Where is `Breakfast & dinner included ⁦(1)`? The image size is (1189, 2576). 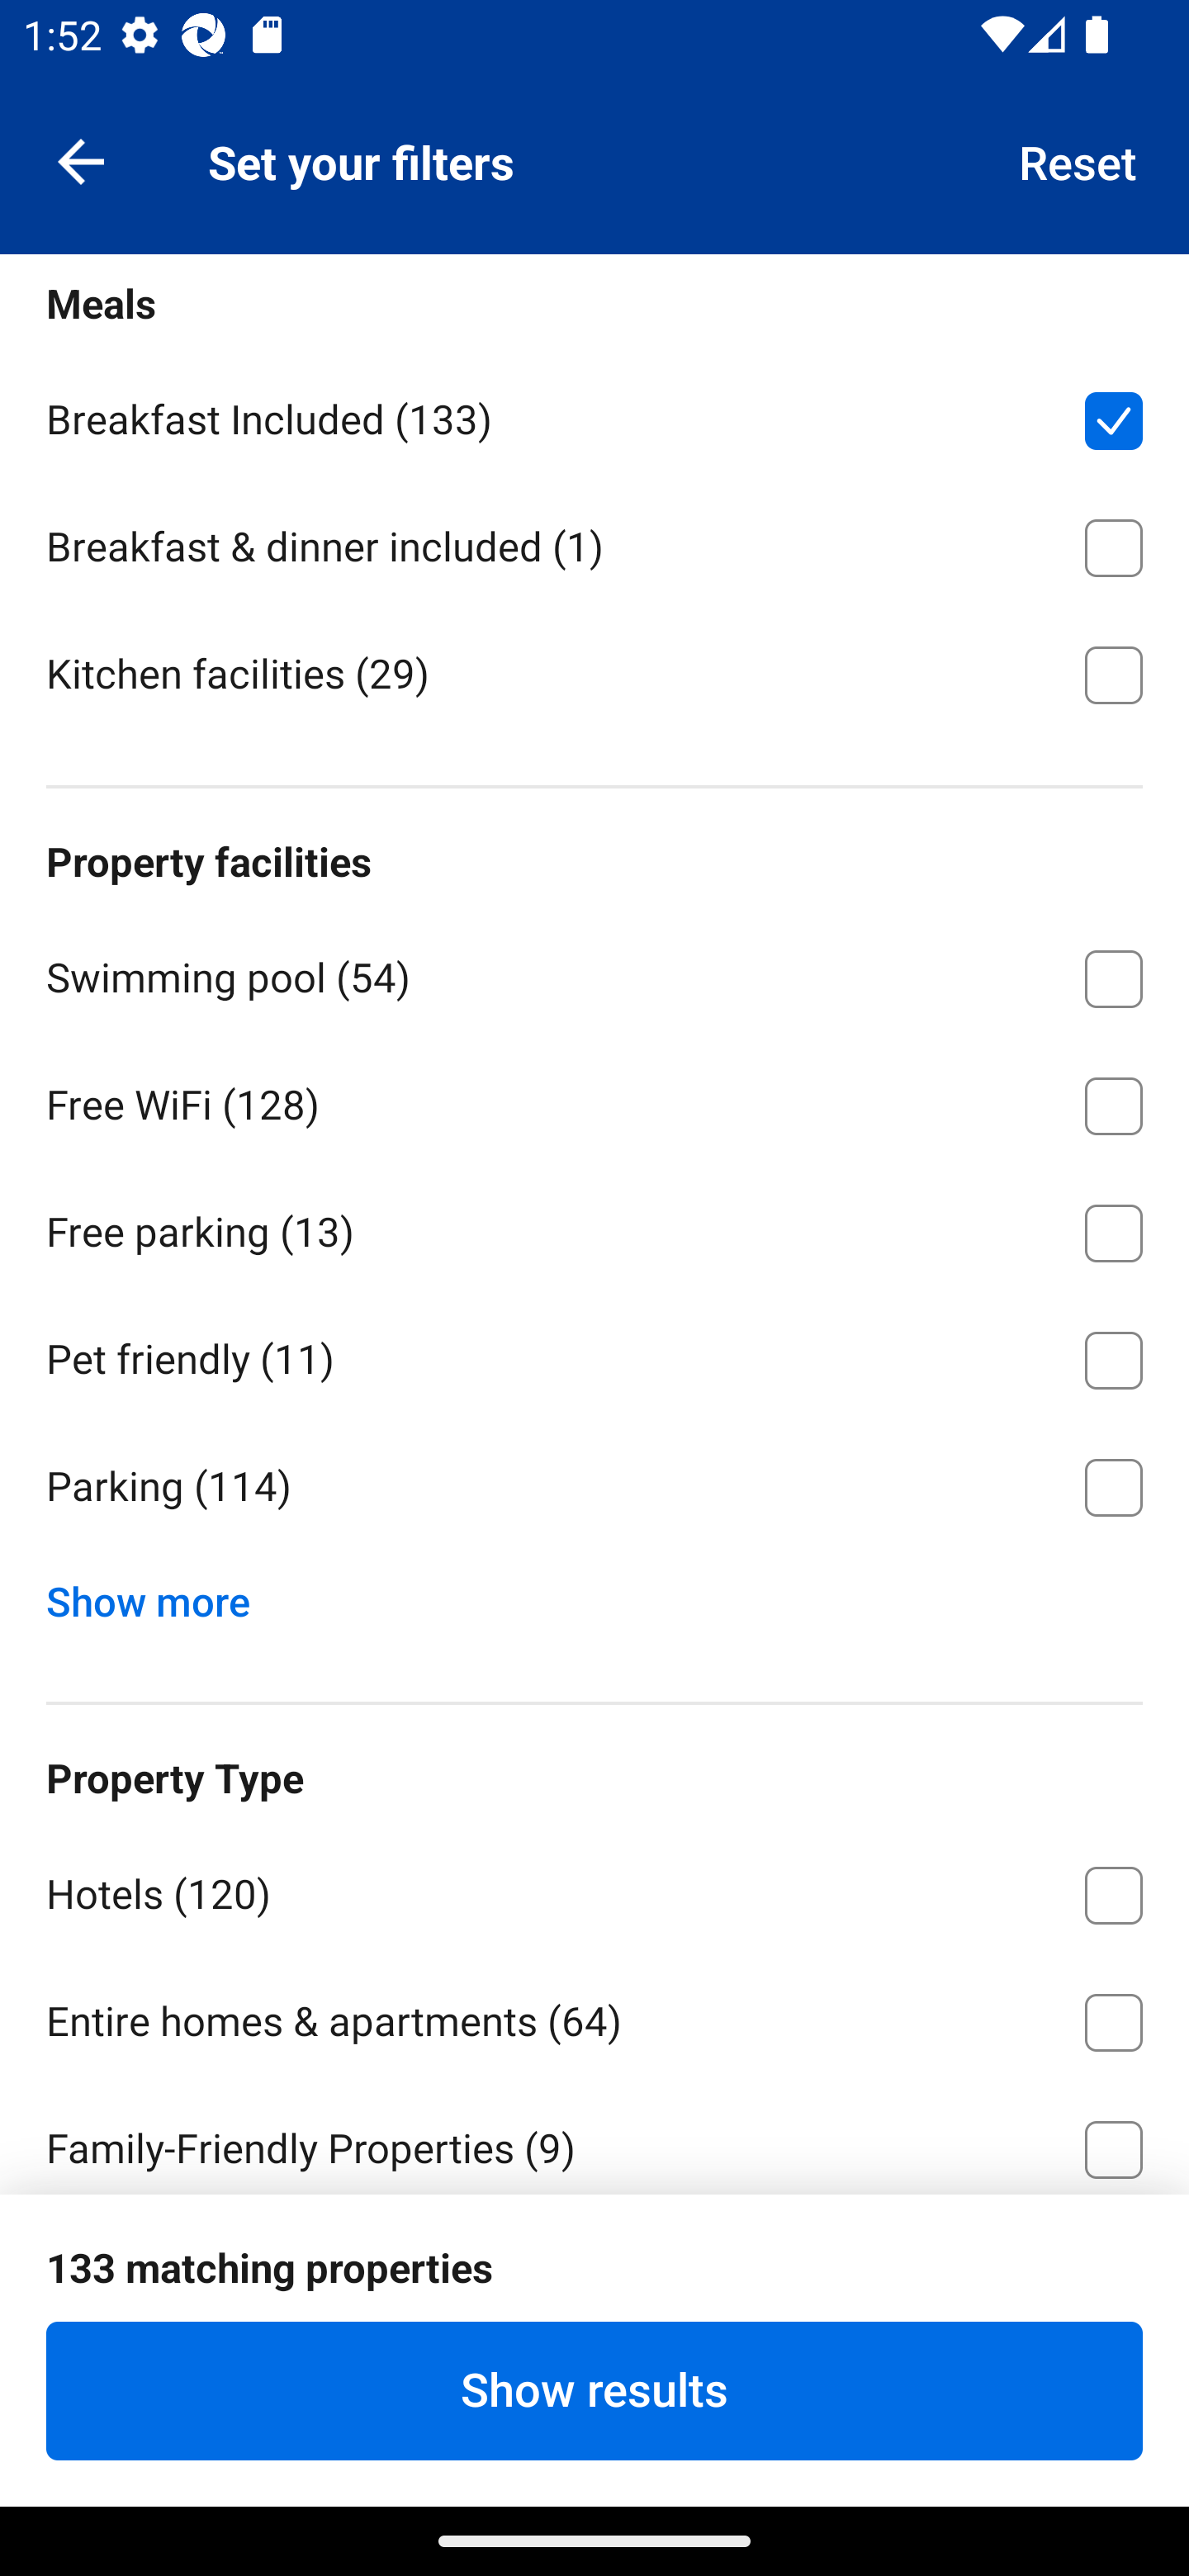
Breakfast & dinner included ⁦(1) is located at coordinates (594, 542).